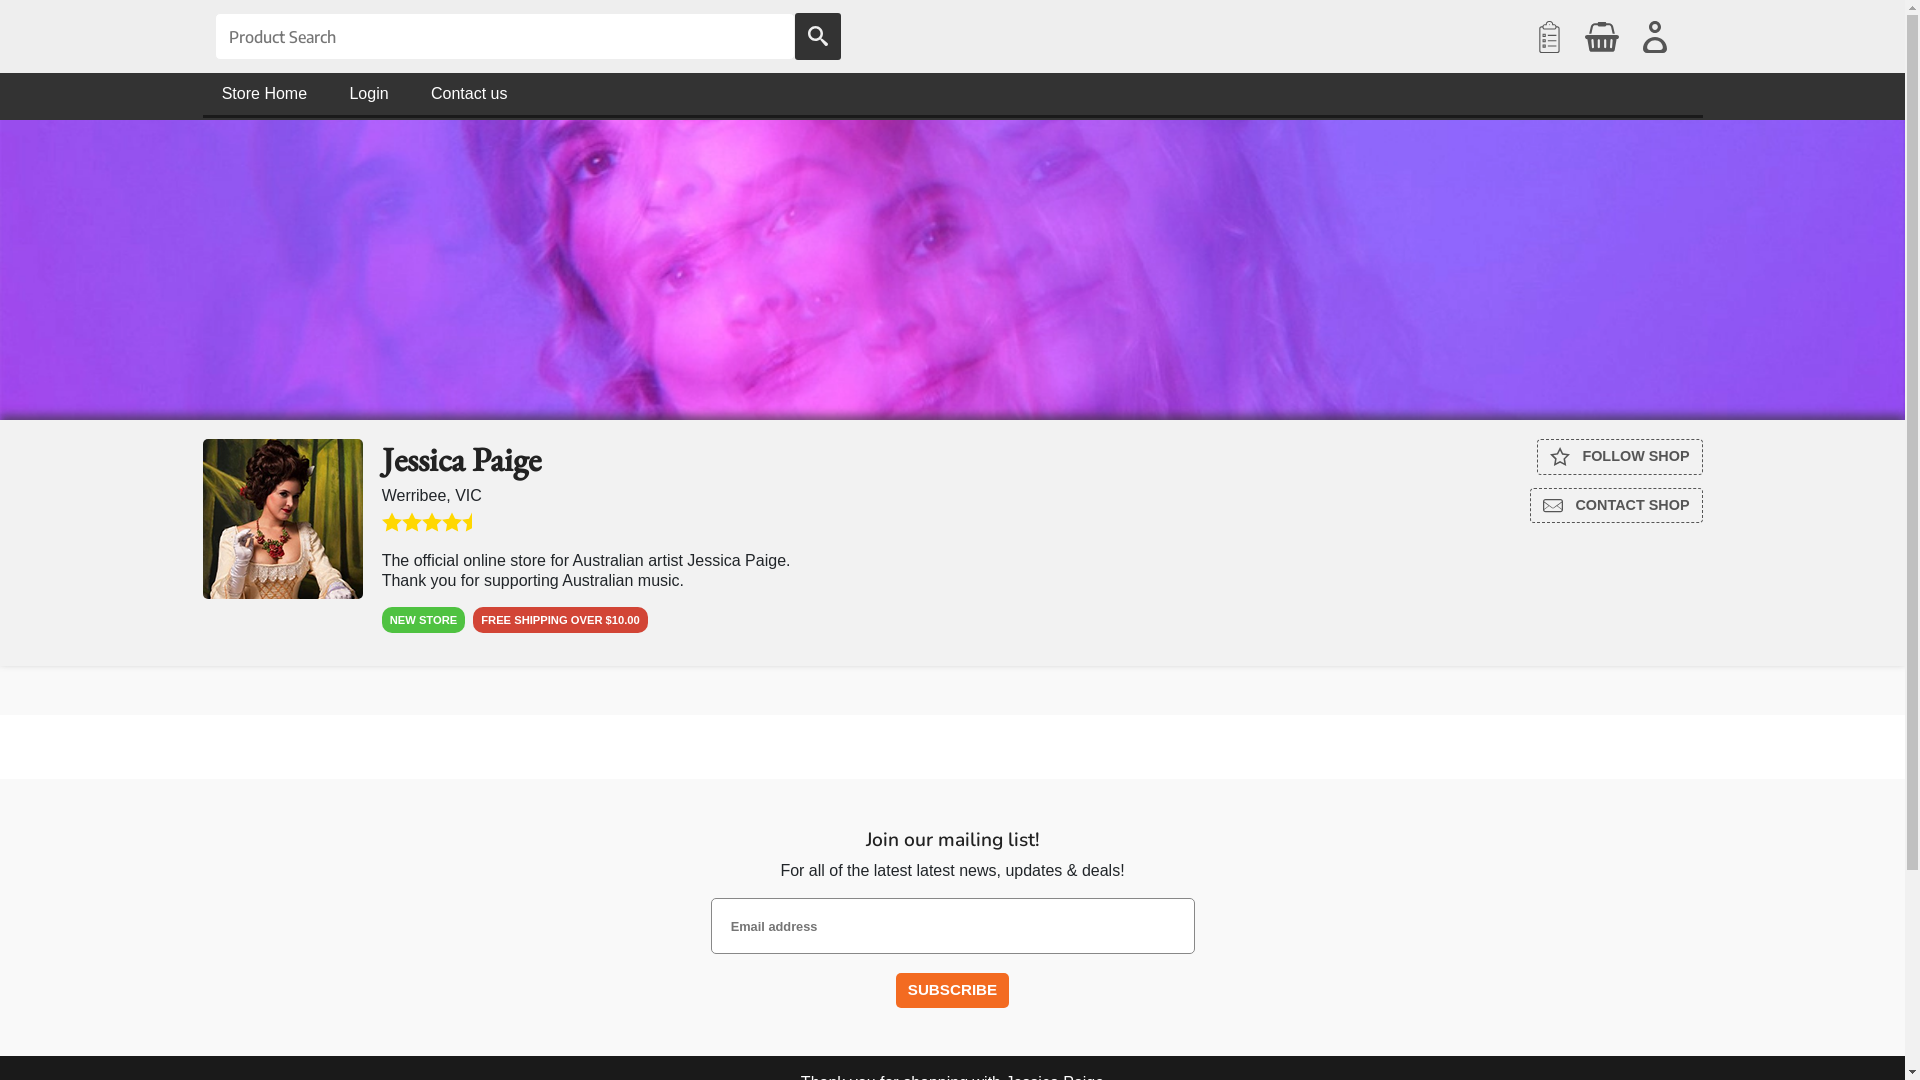 The image size is (1920, 1080). Describe the element at coordinates (1620, 457) in the screenshot. I see `FOLLOW SHOP` at that location.